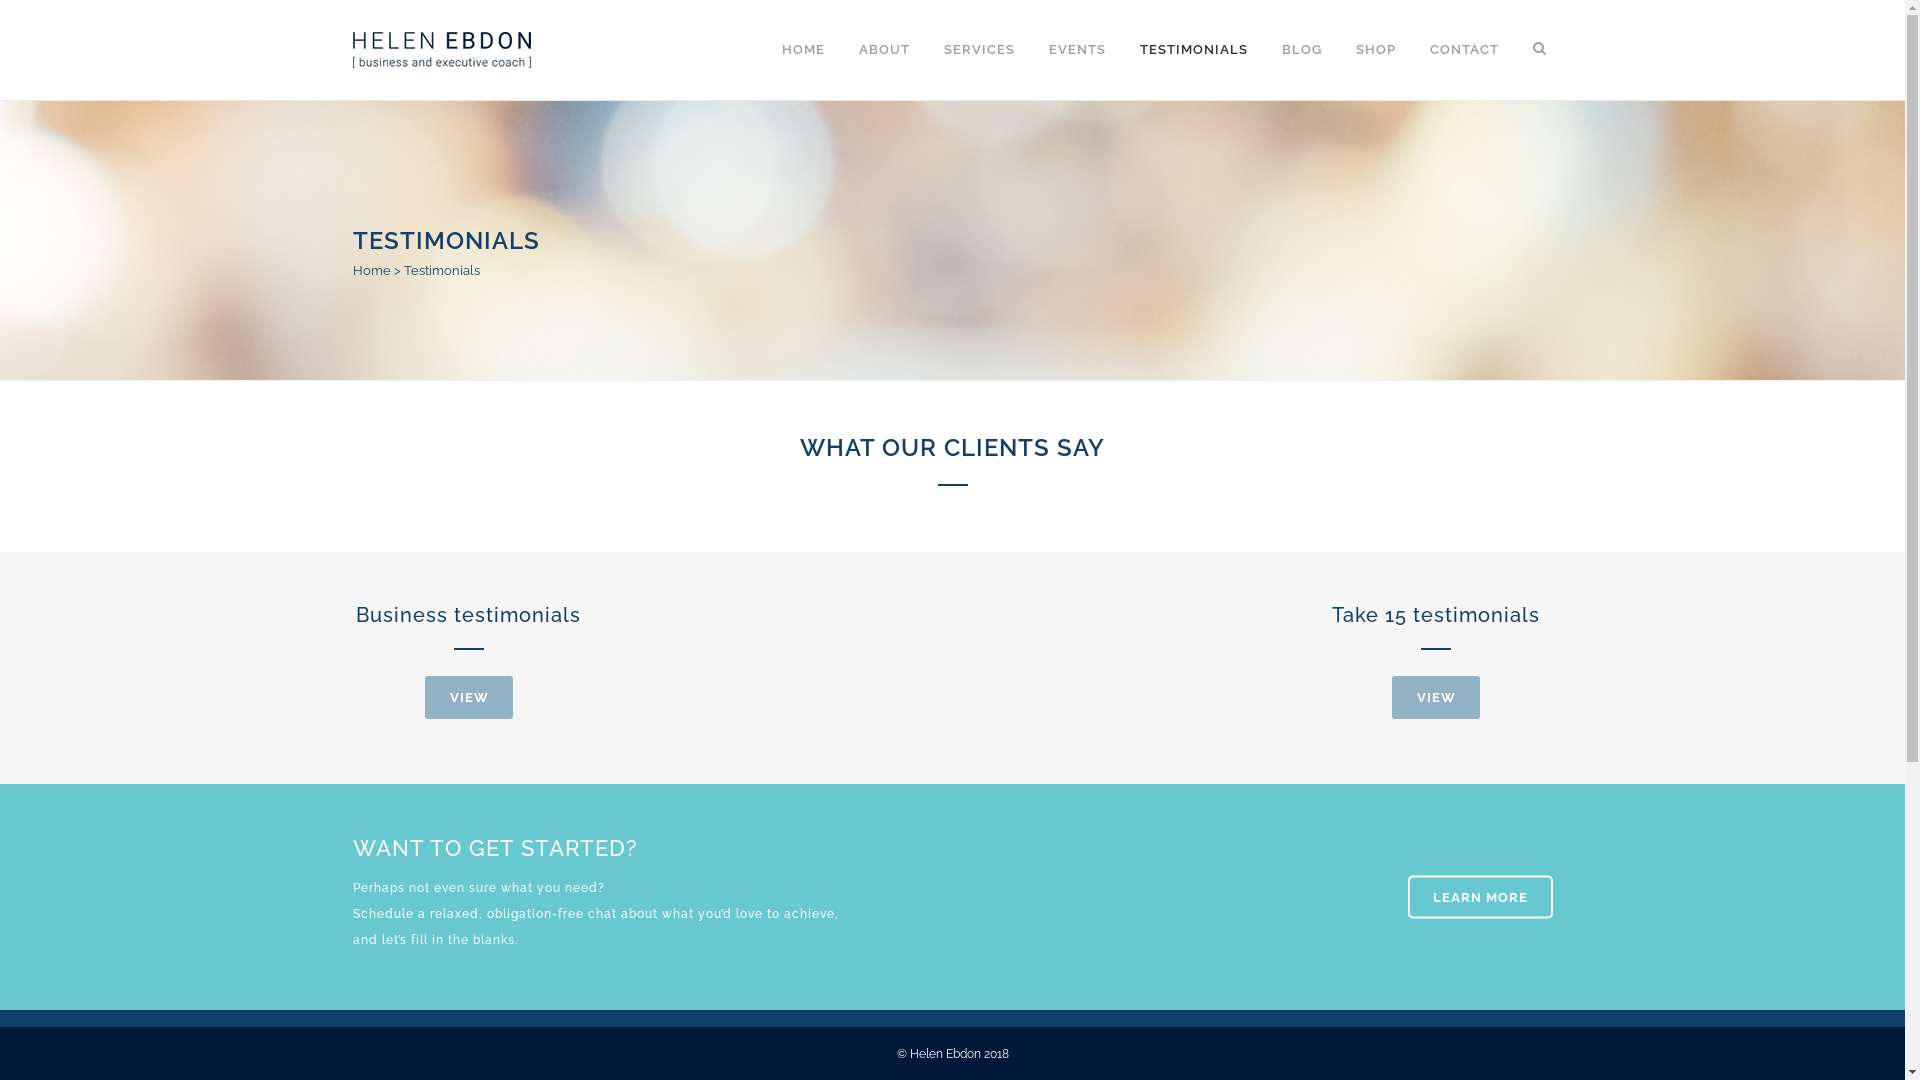 This screenshot has width=1920, height=1080. I want to click on Blog, so click(987, 820).